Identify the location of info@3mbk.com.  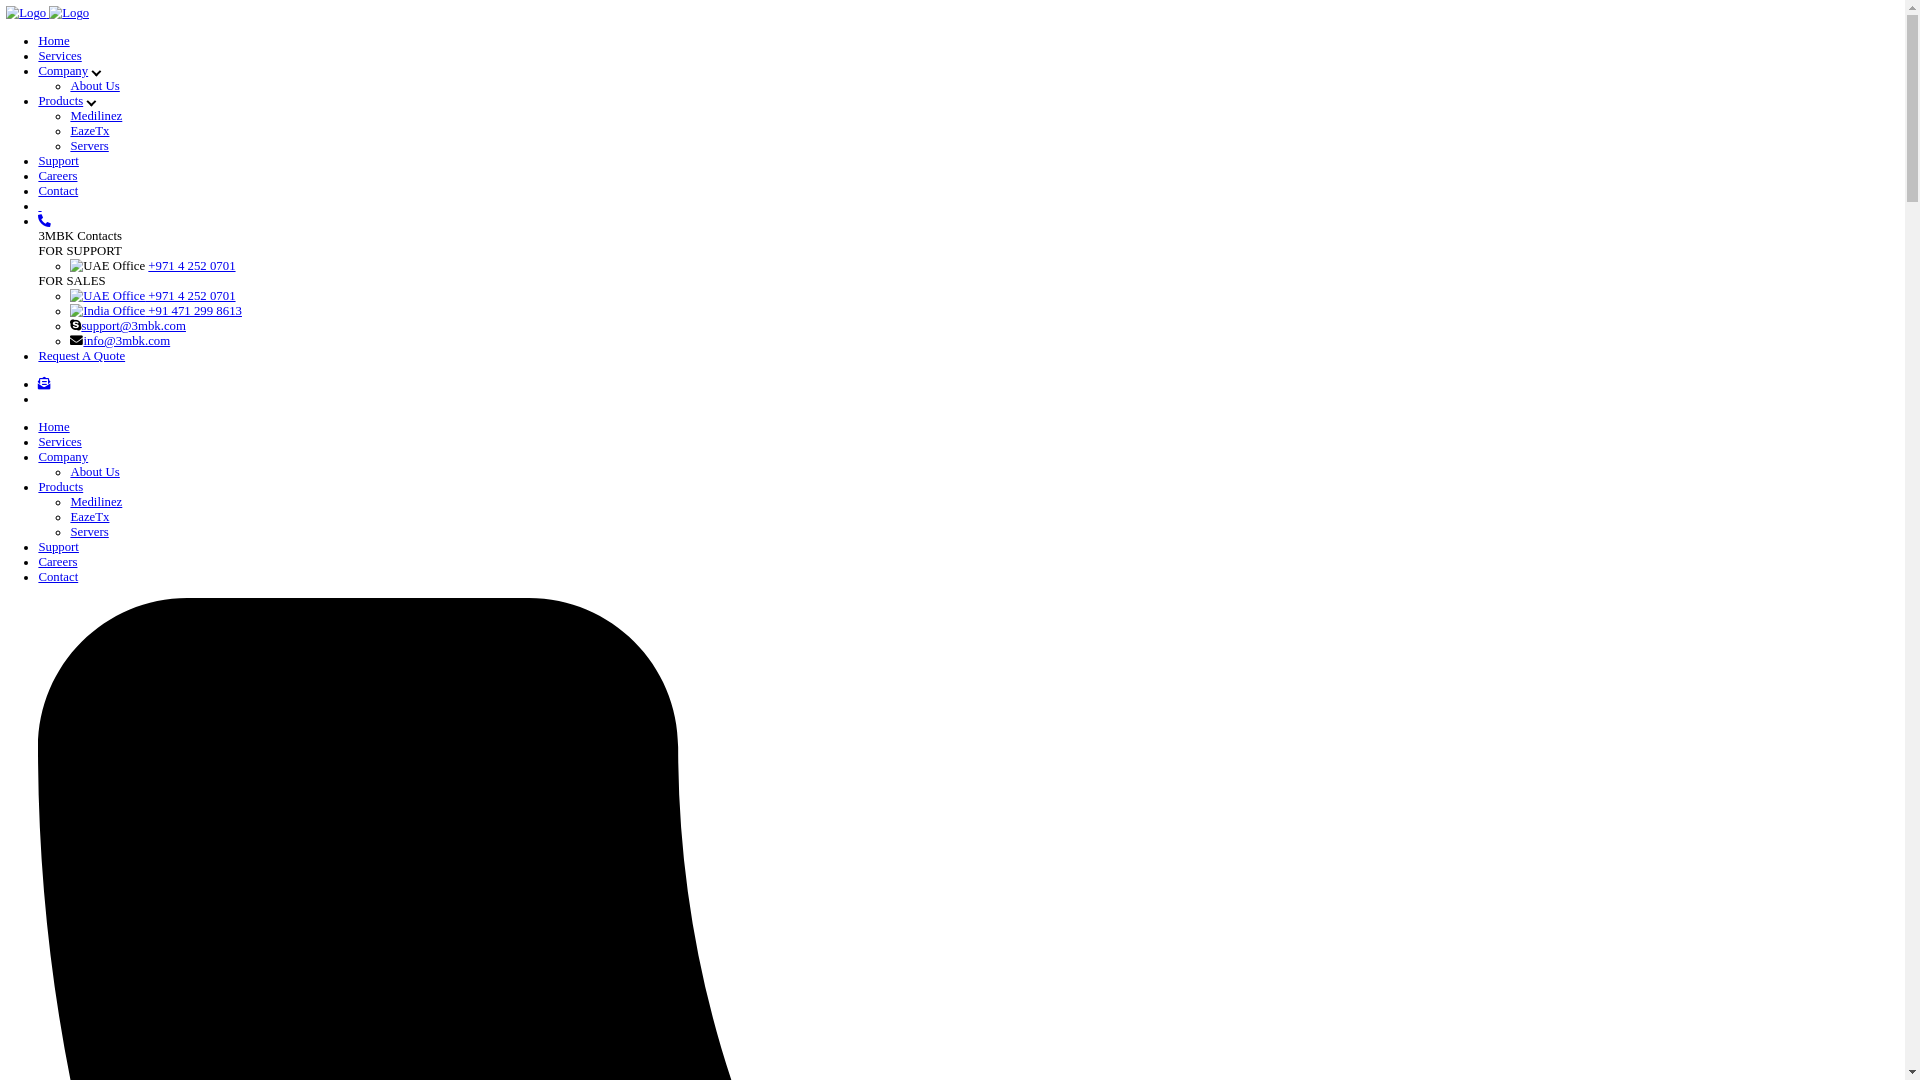
(158, 427).